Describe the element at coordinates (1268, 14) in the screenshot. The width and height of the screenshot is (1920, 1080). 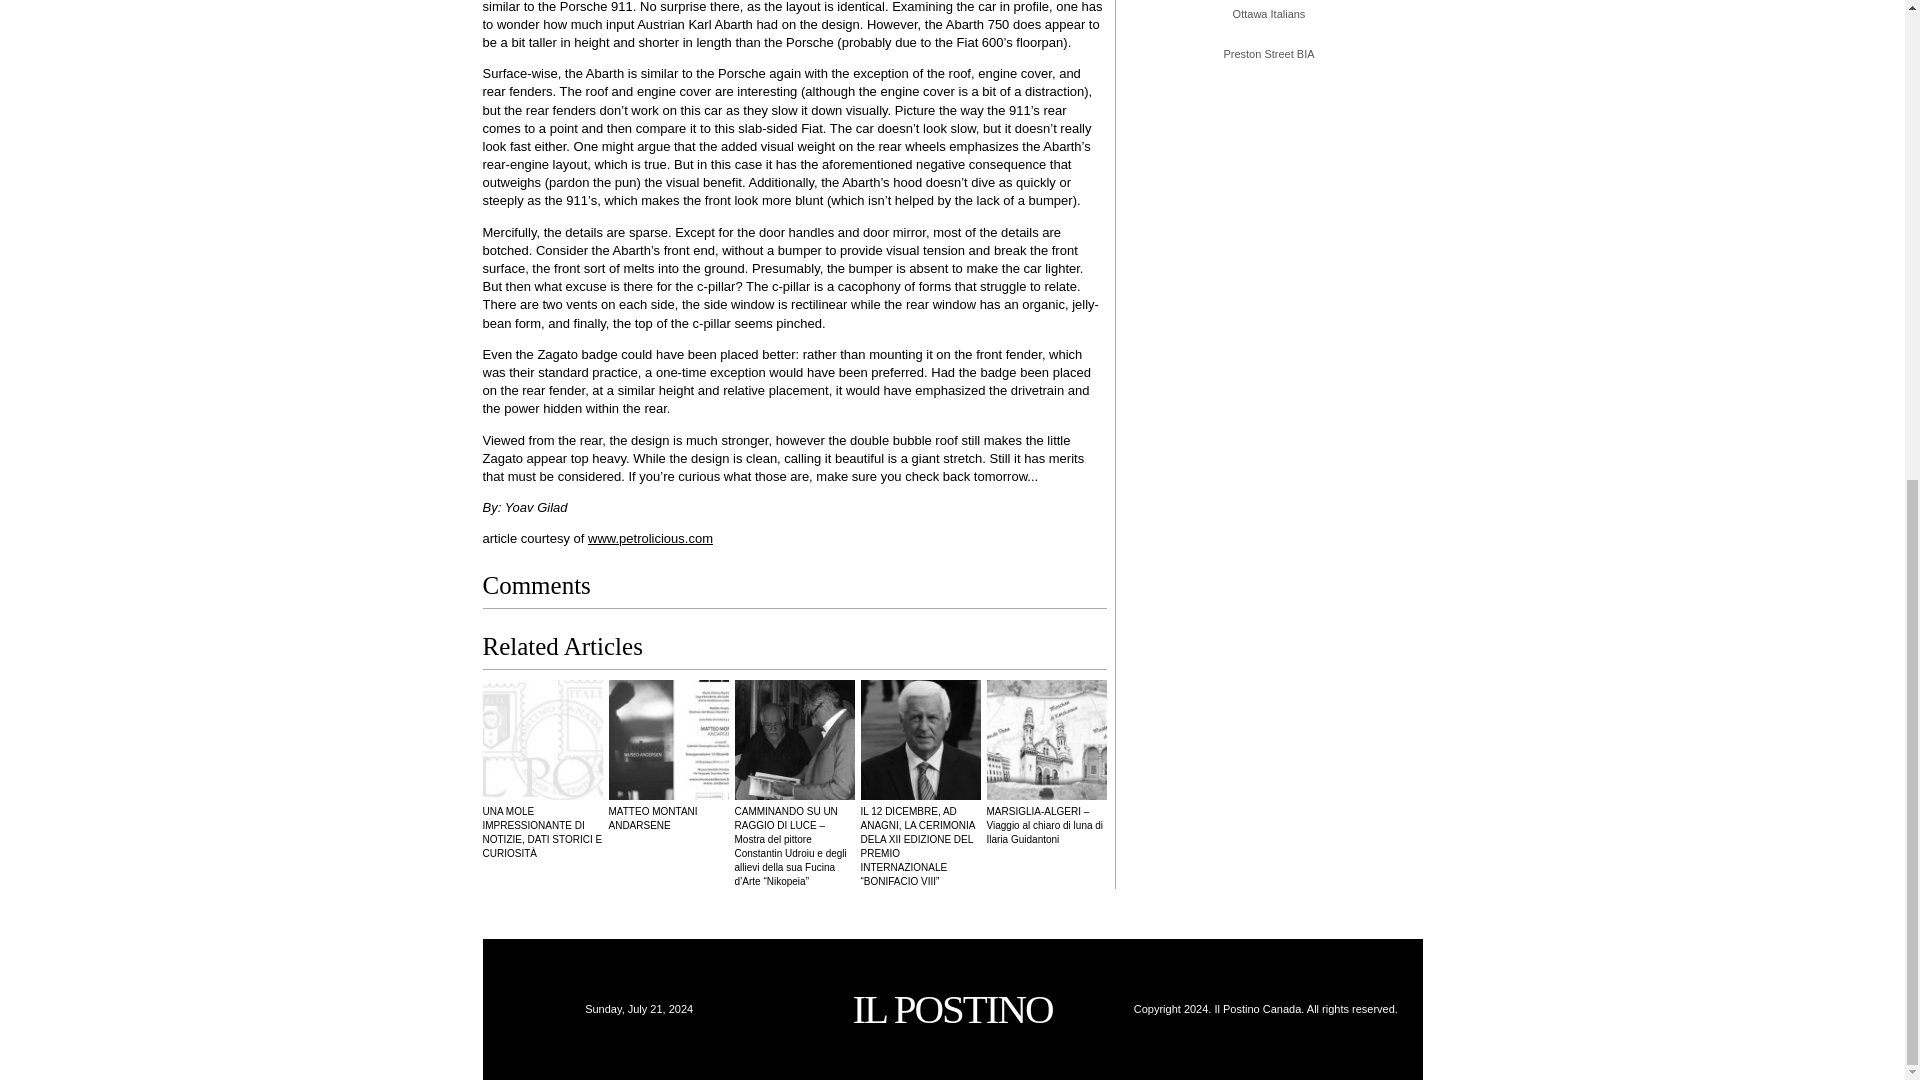
I see `Ottawa Italians` at that location.